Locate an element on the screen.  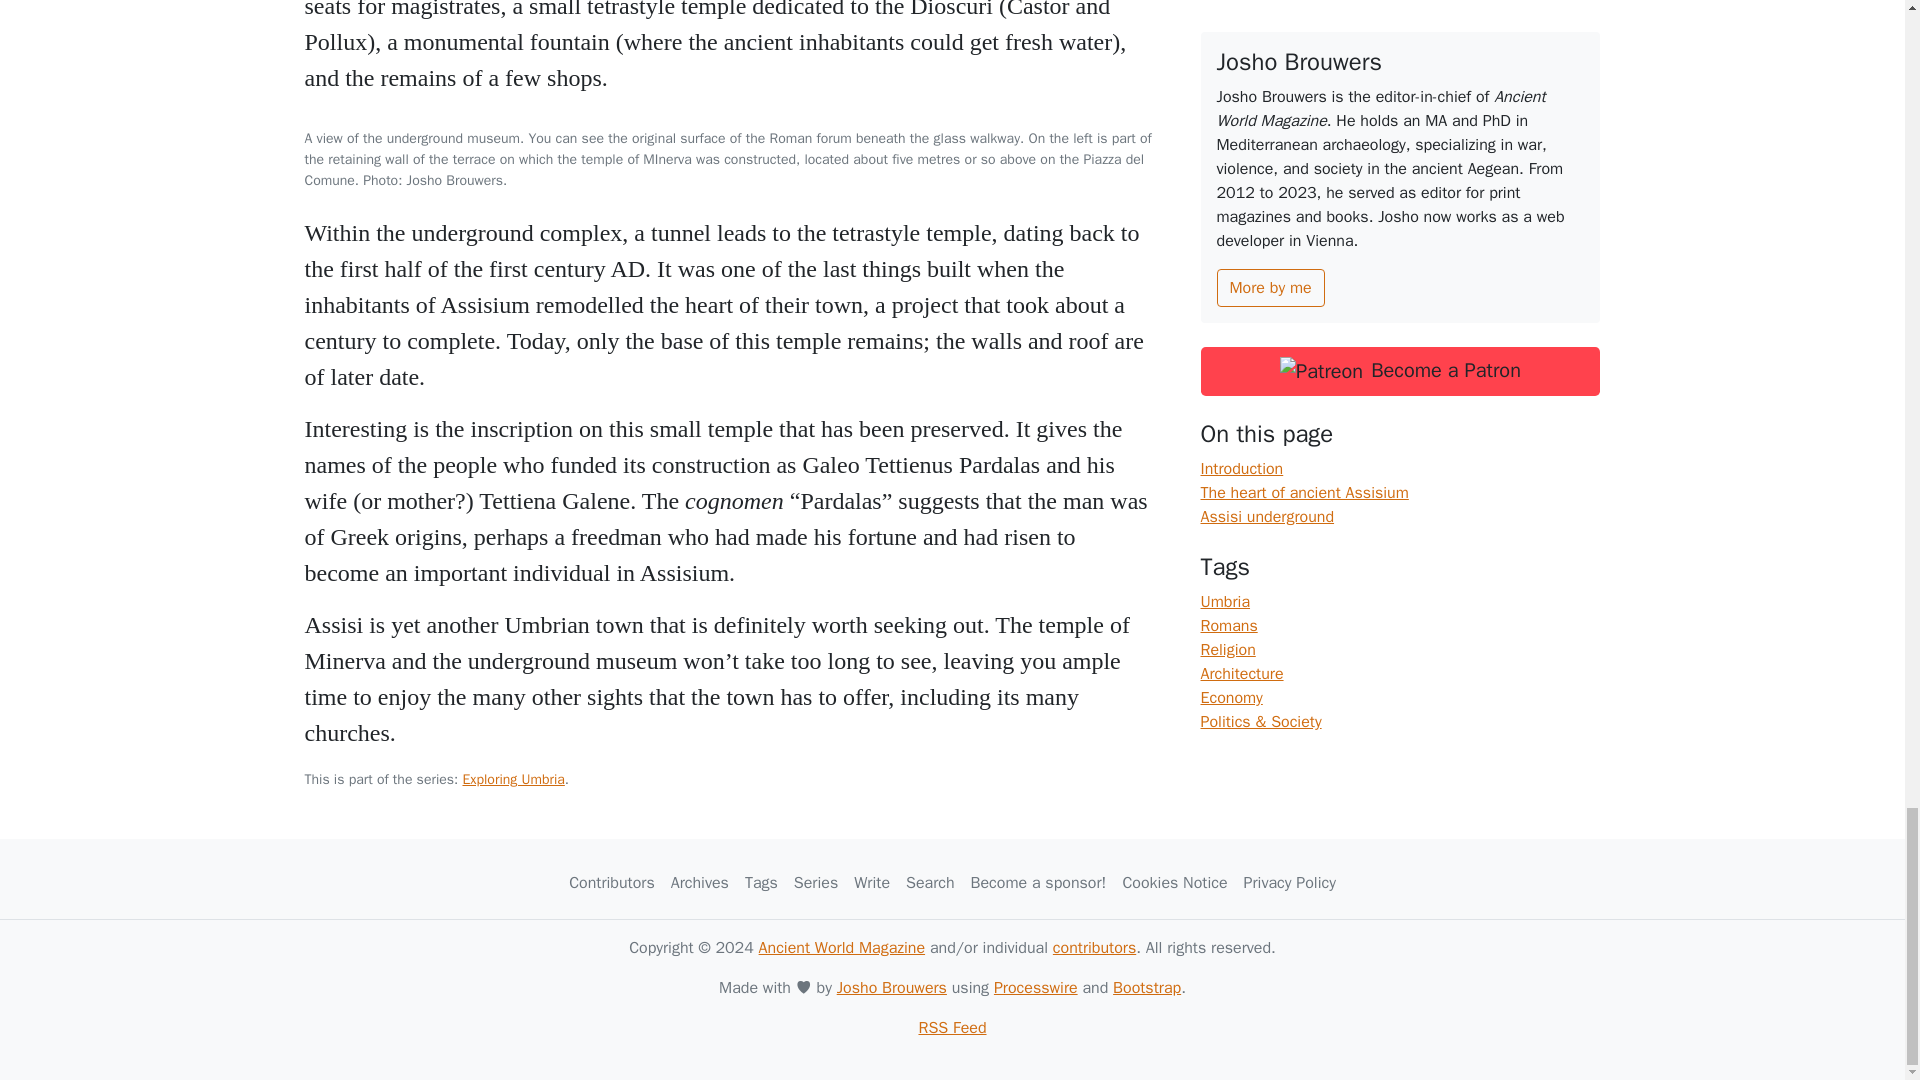
Write is located at coordinates (872, 882).